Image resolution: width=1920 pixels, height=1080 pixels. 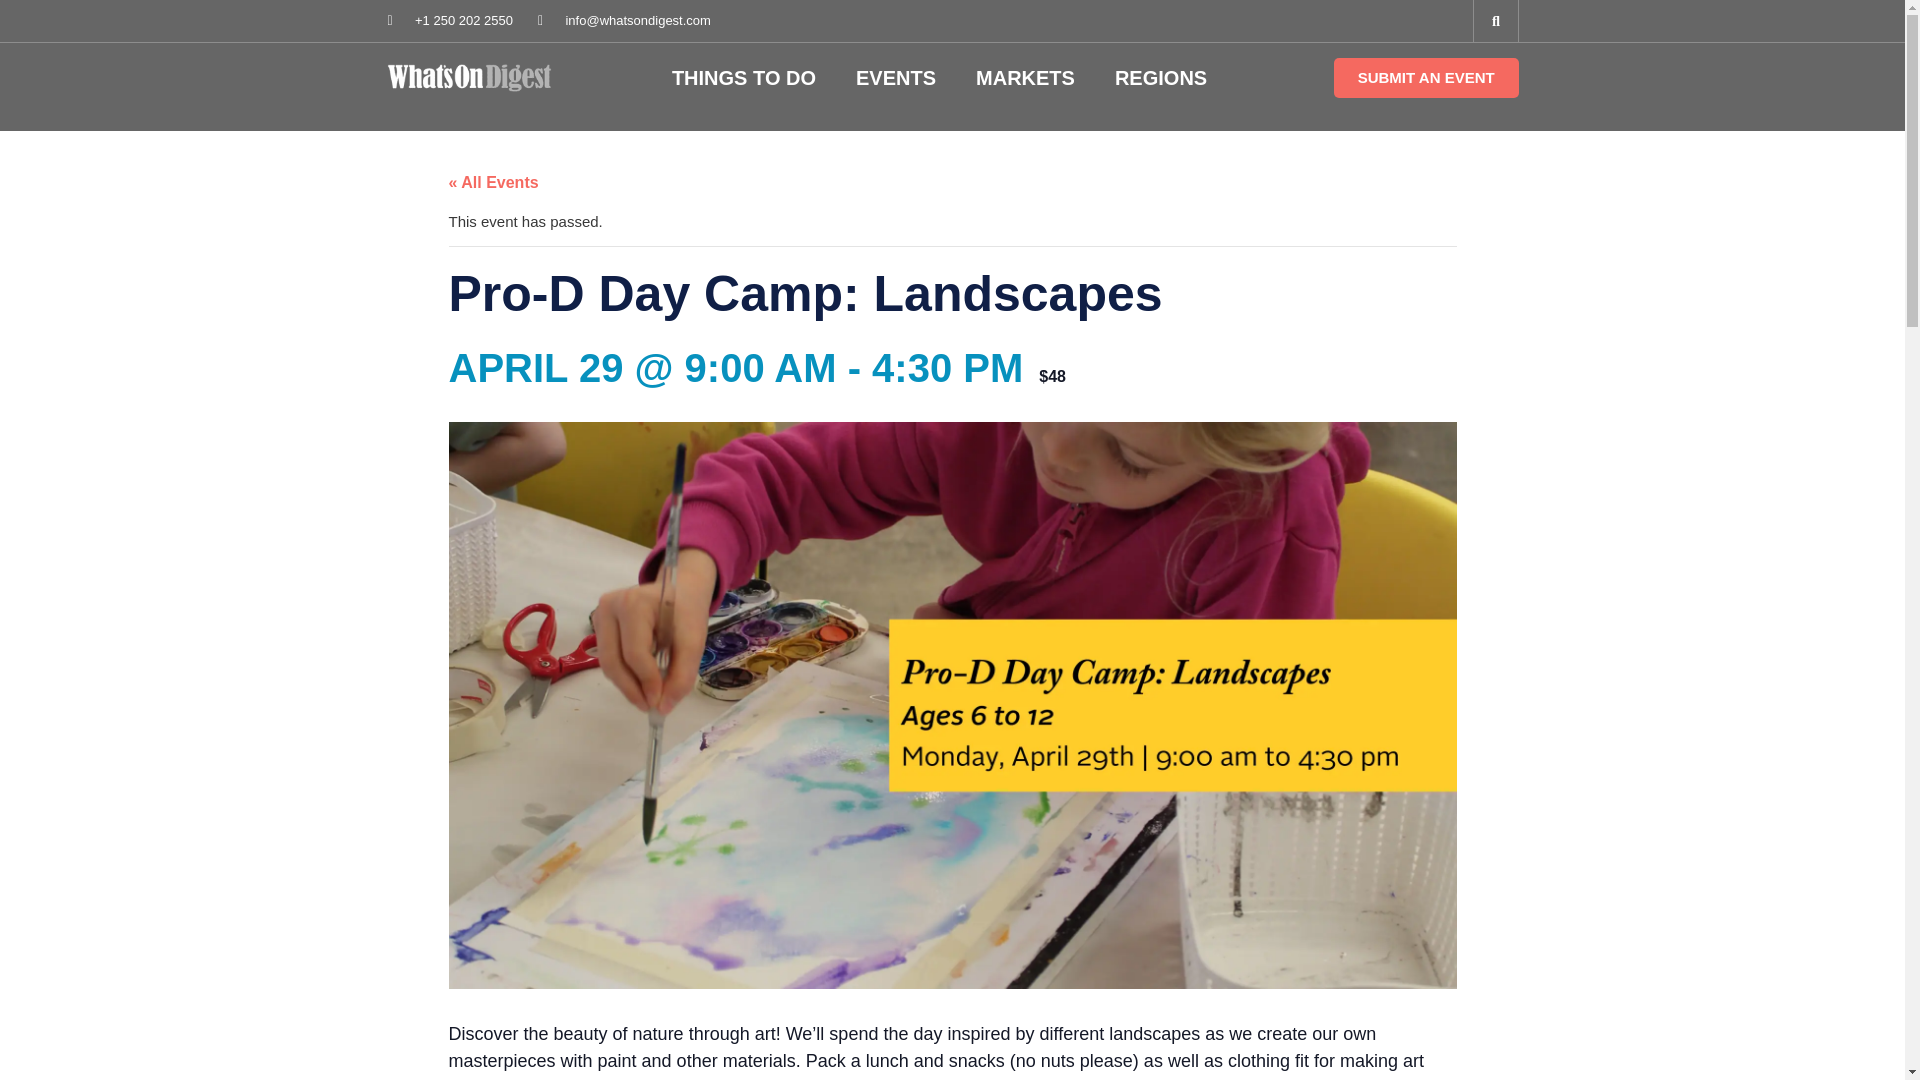 I want to click on THINGS TO DO, so click(x=744, y=77).